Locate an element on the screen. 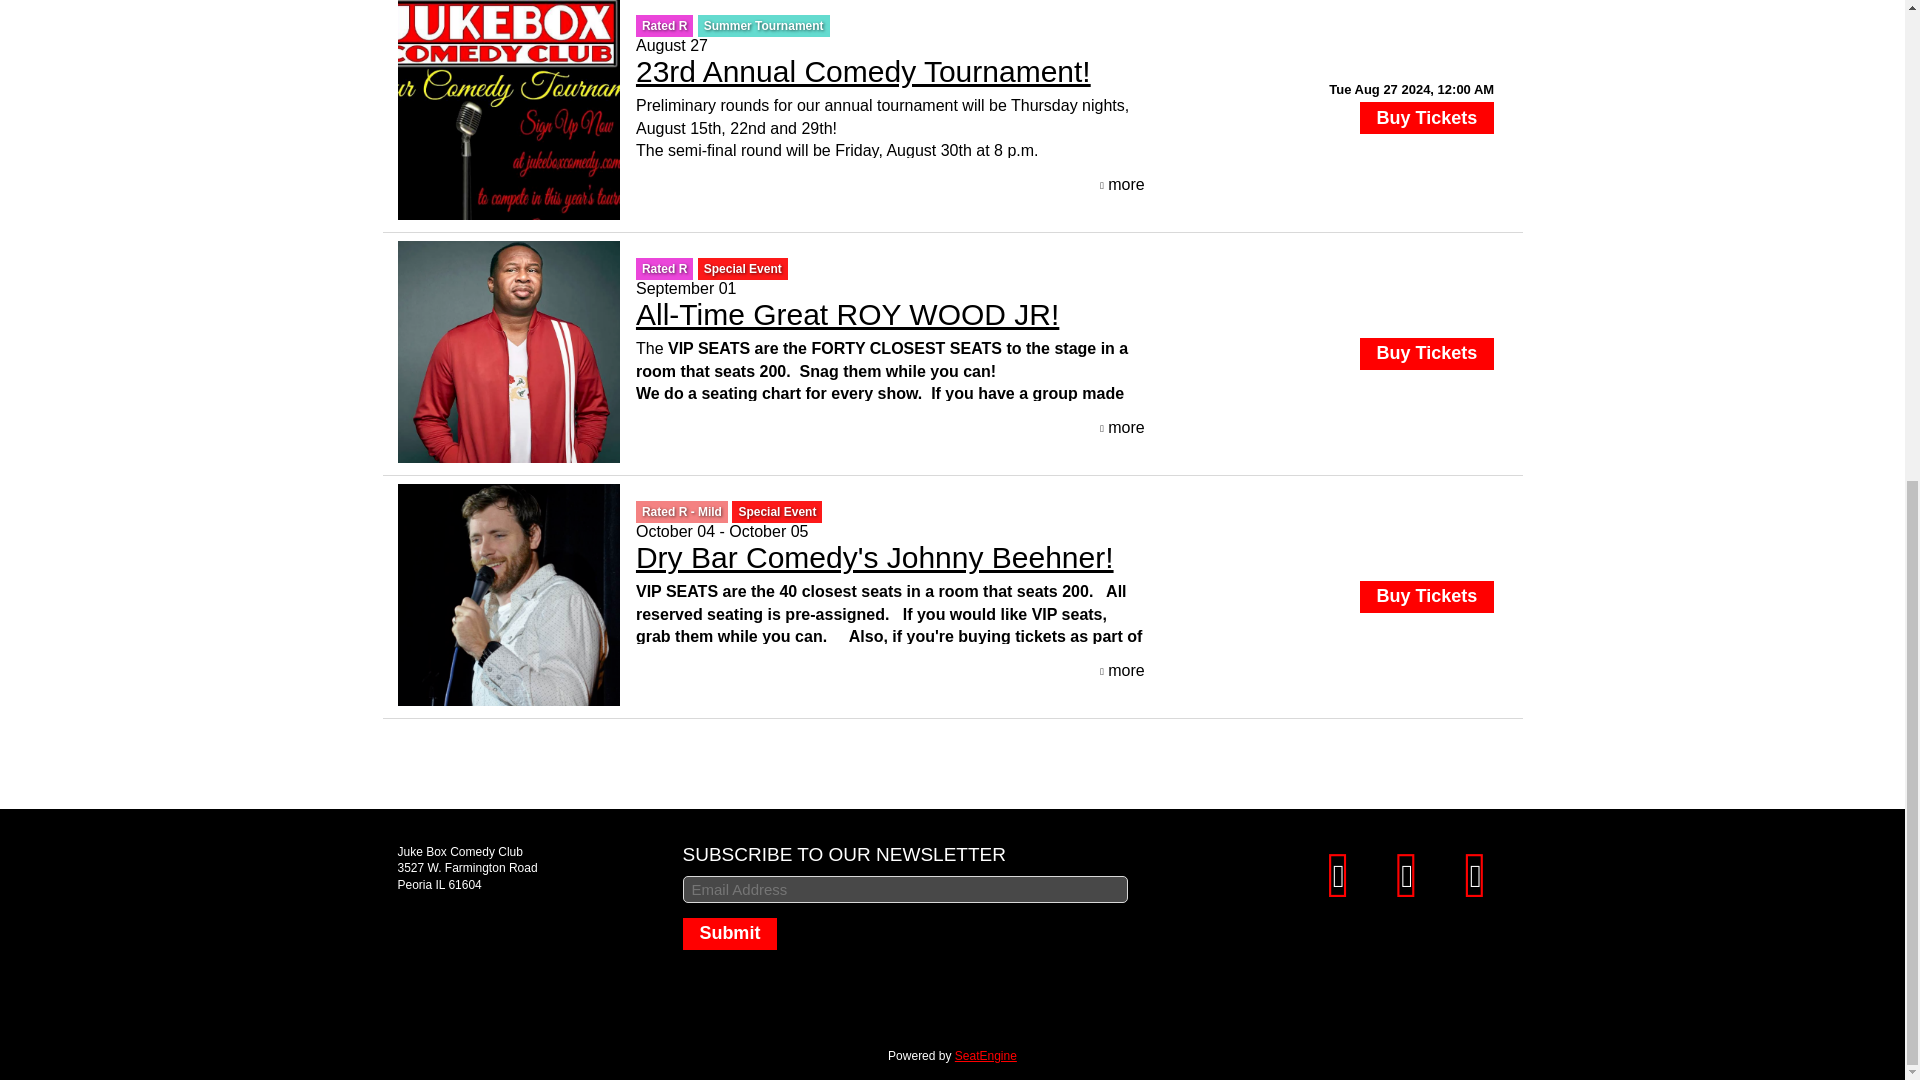 This screenshot has height=1080, width=1920. Buy Tickets is located at coordinates (1426, 354).